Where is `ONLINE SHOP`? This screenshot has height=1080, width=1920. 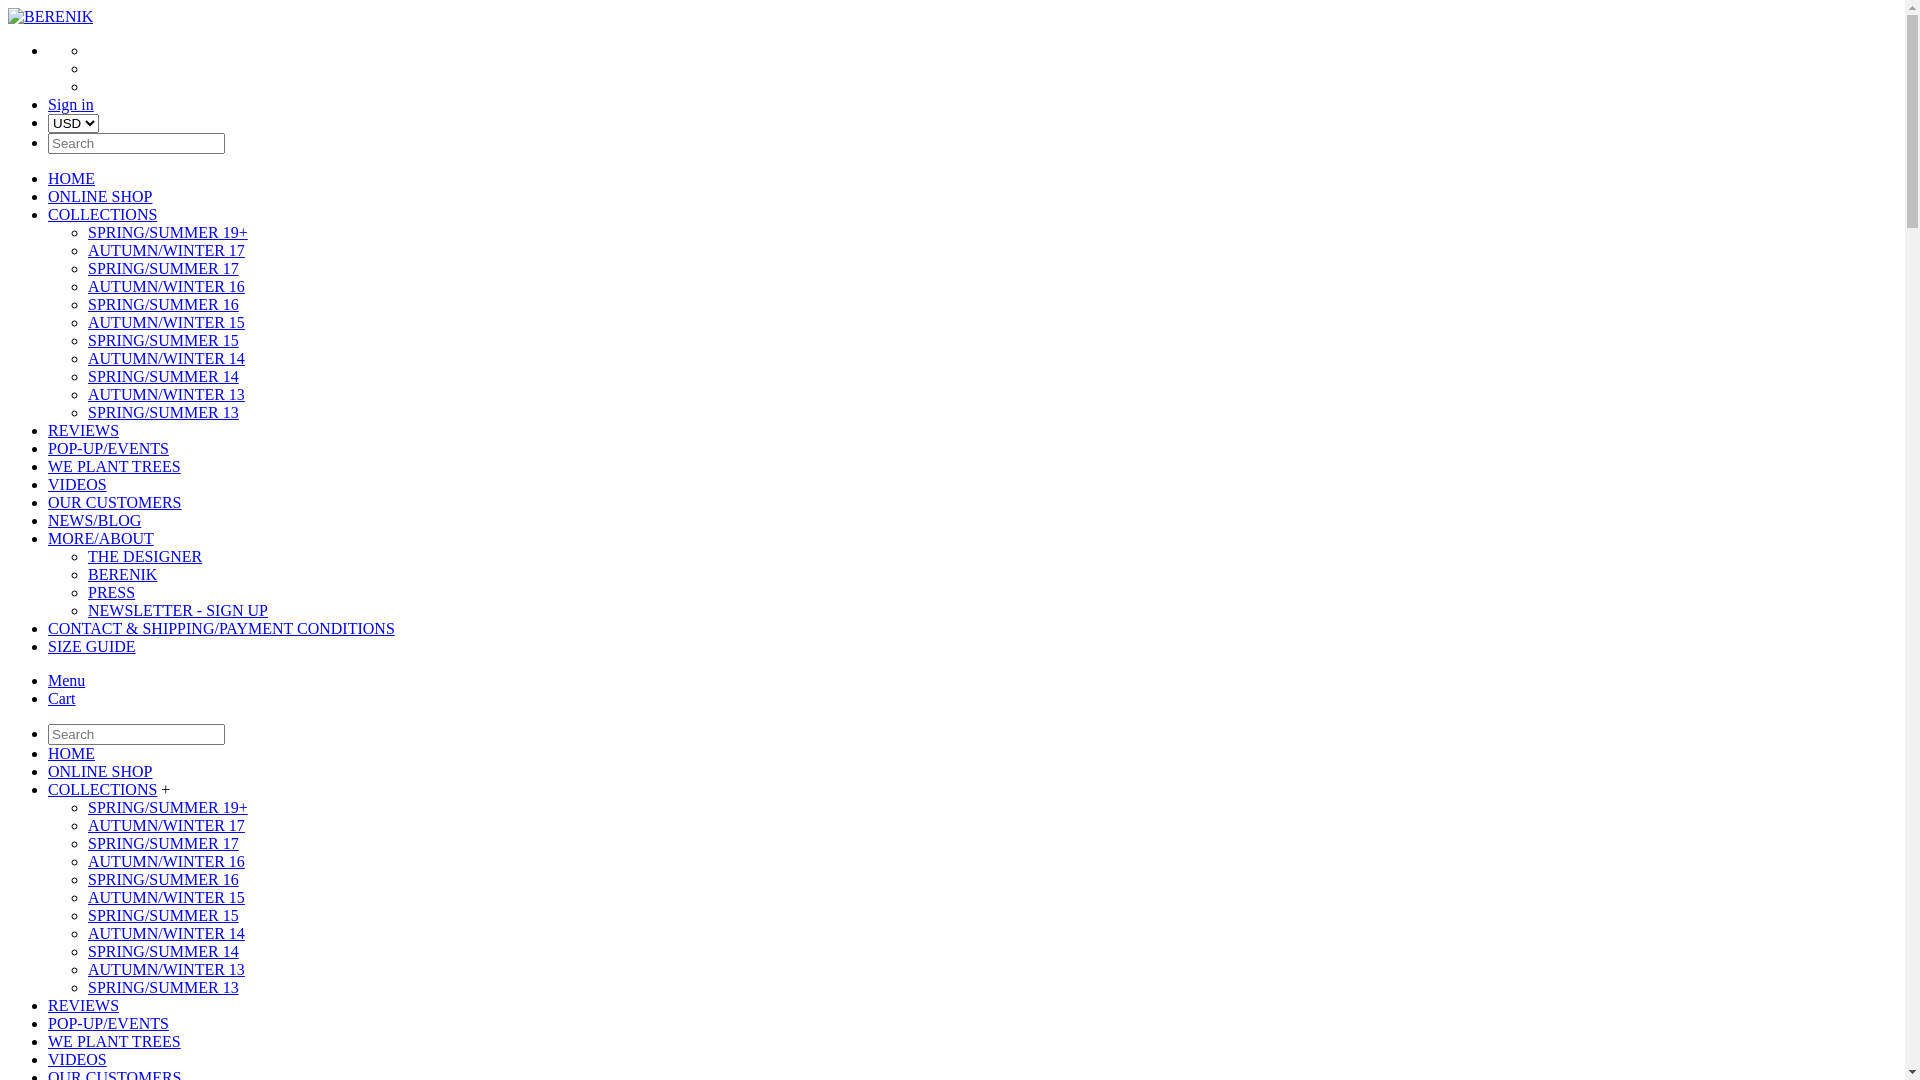 ONLINE SHOP is located at coordinates (100, 196).